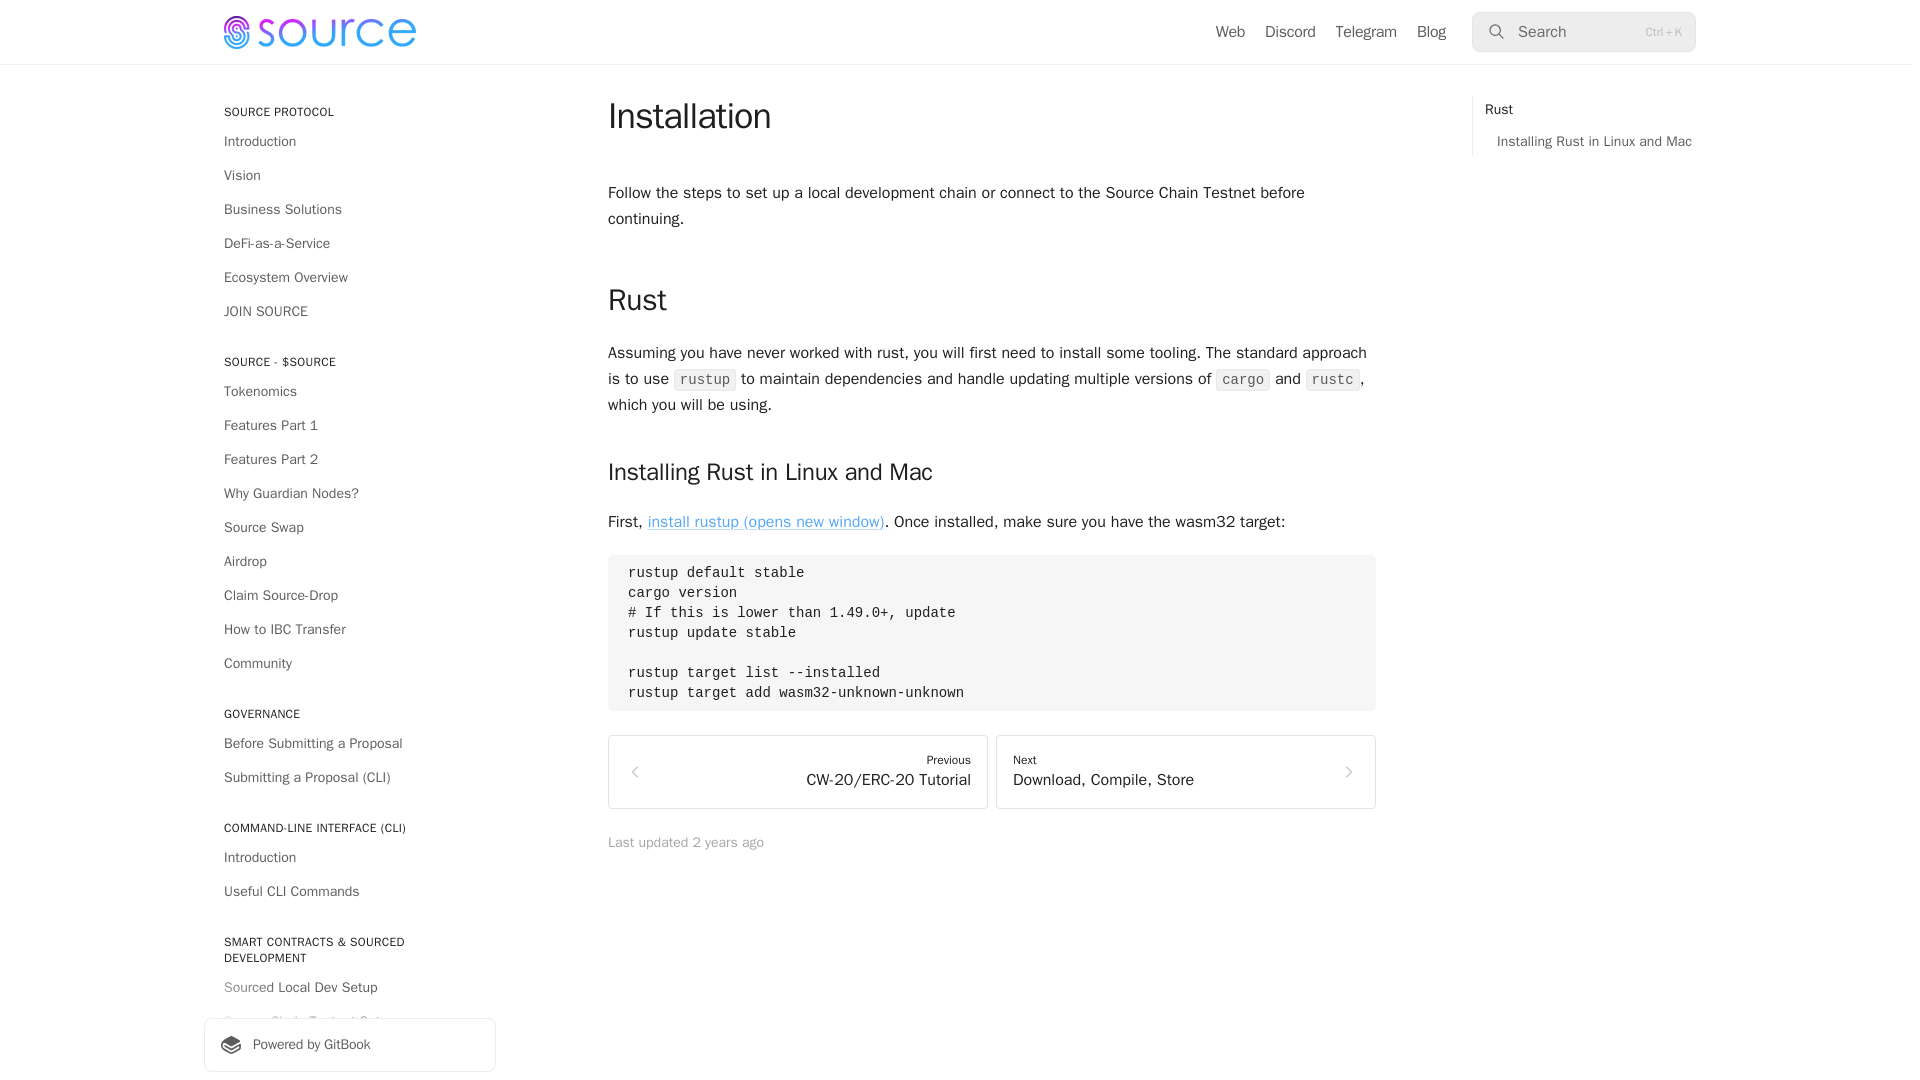 The image size is (1920, 1080). I want to click on How to IBC Transfer, so click(349, 630).